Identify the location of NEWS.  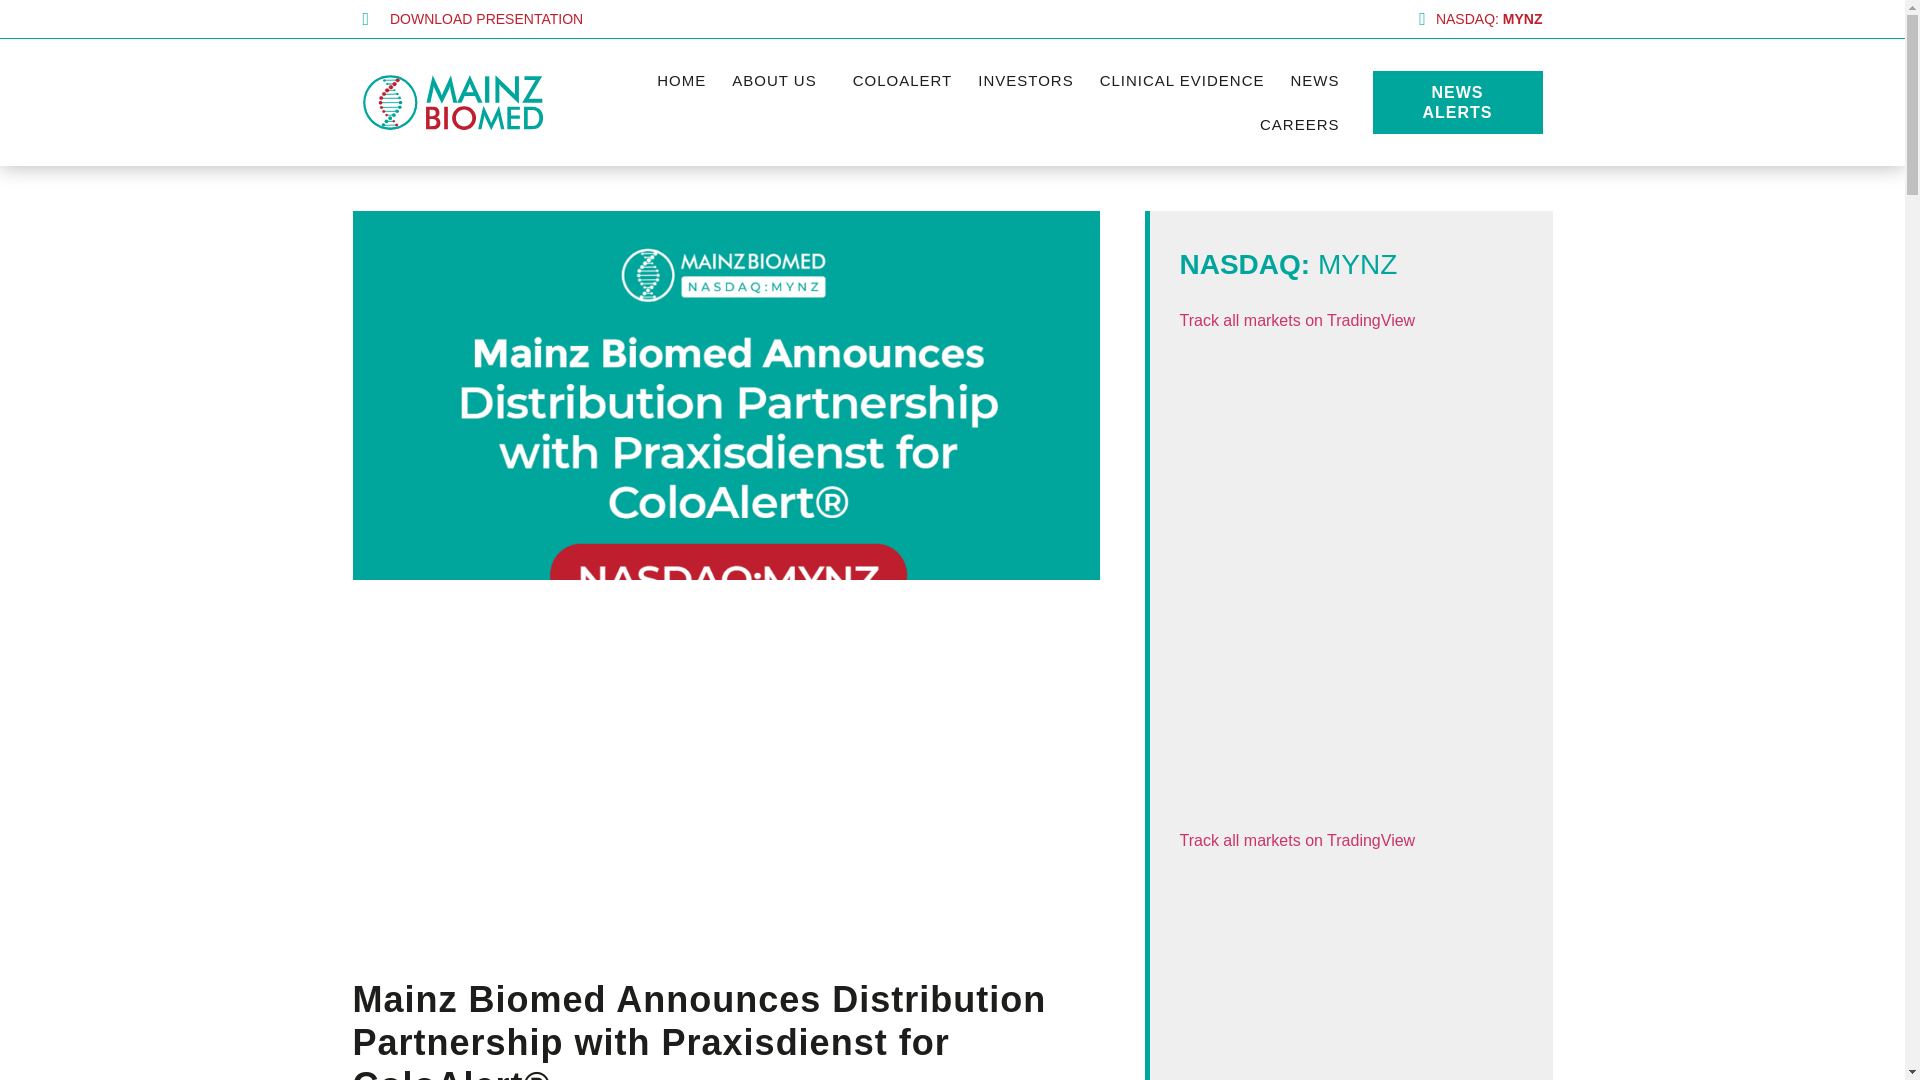
(1316, 80).